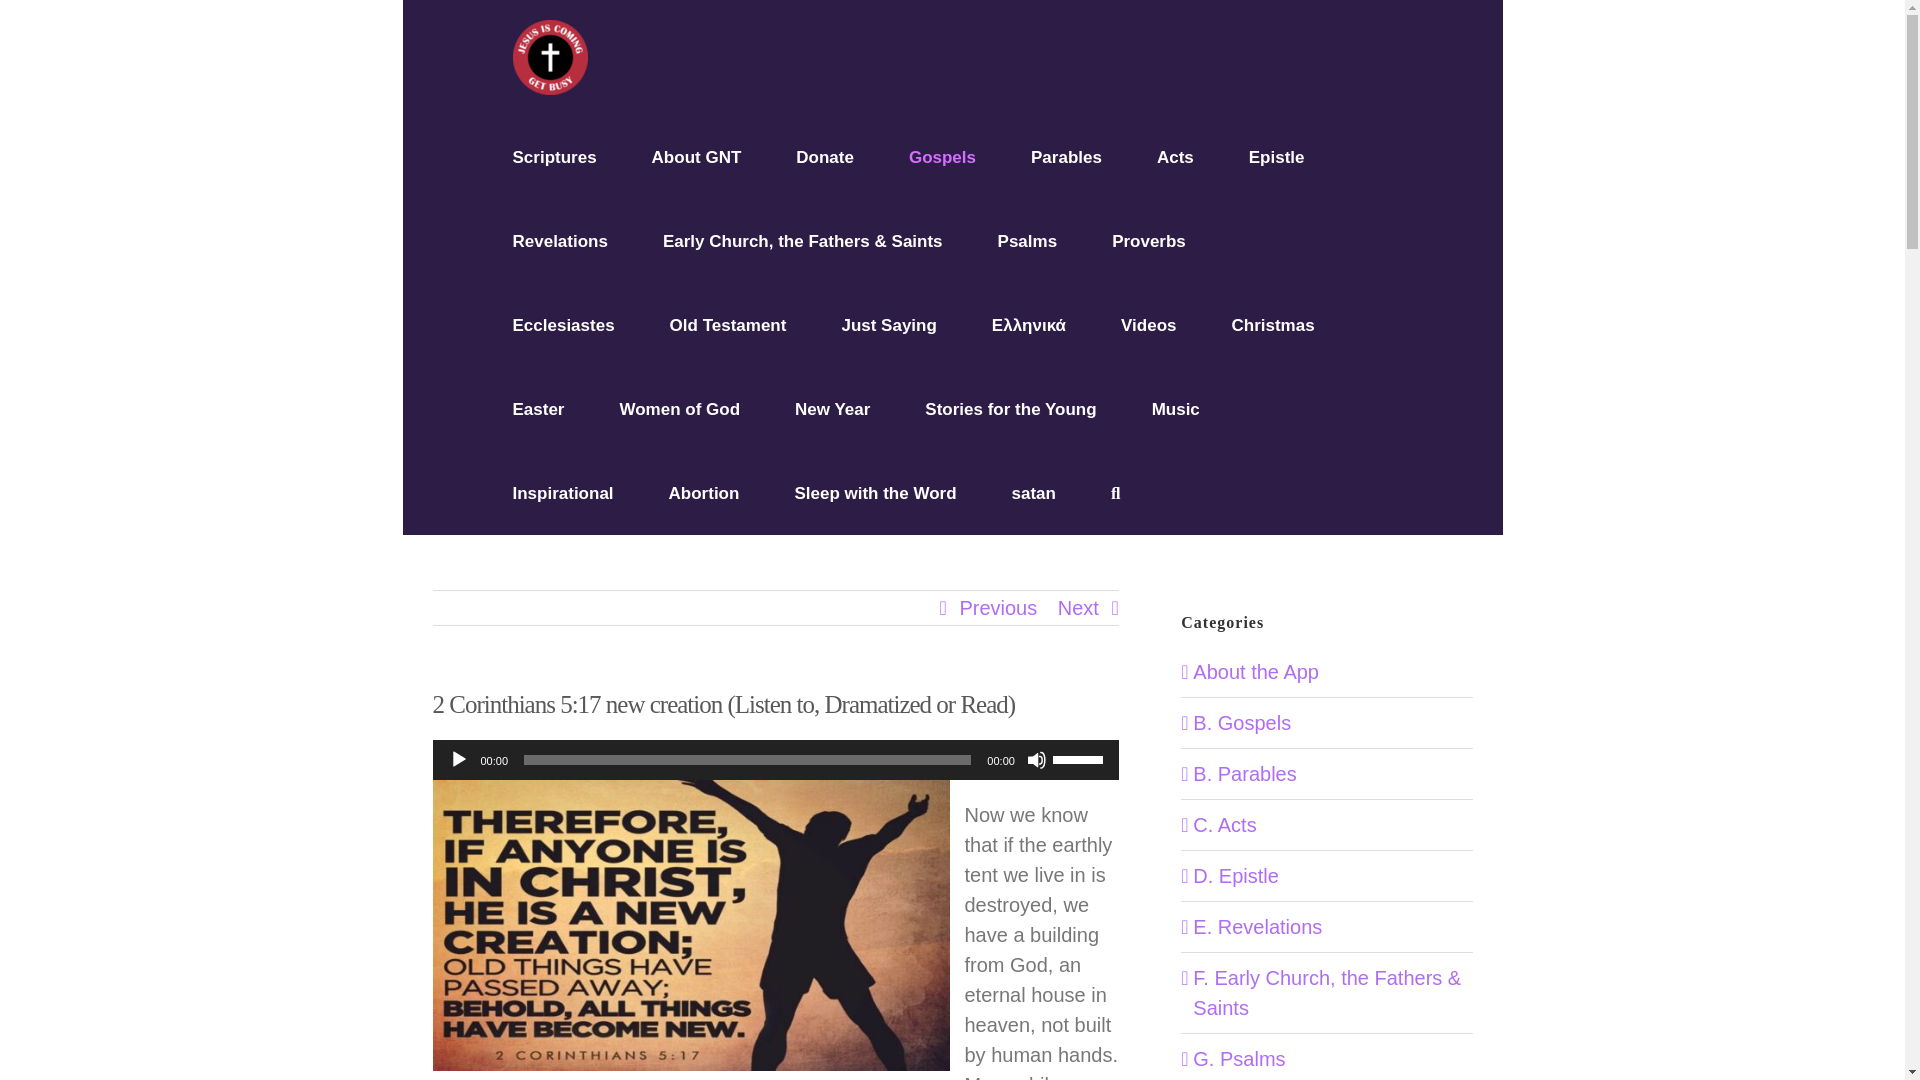  What do you see at coordinates (888, 324) in the screenshot?
I see `Just Saying` at bounding box center [888, 324].